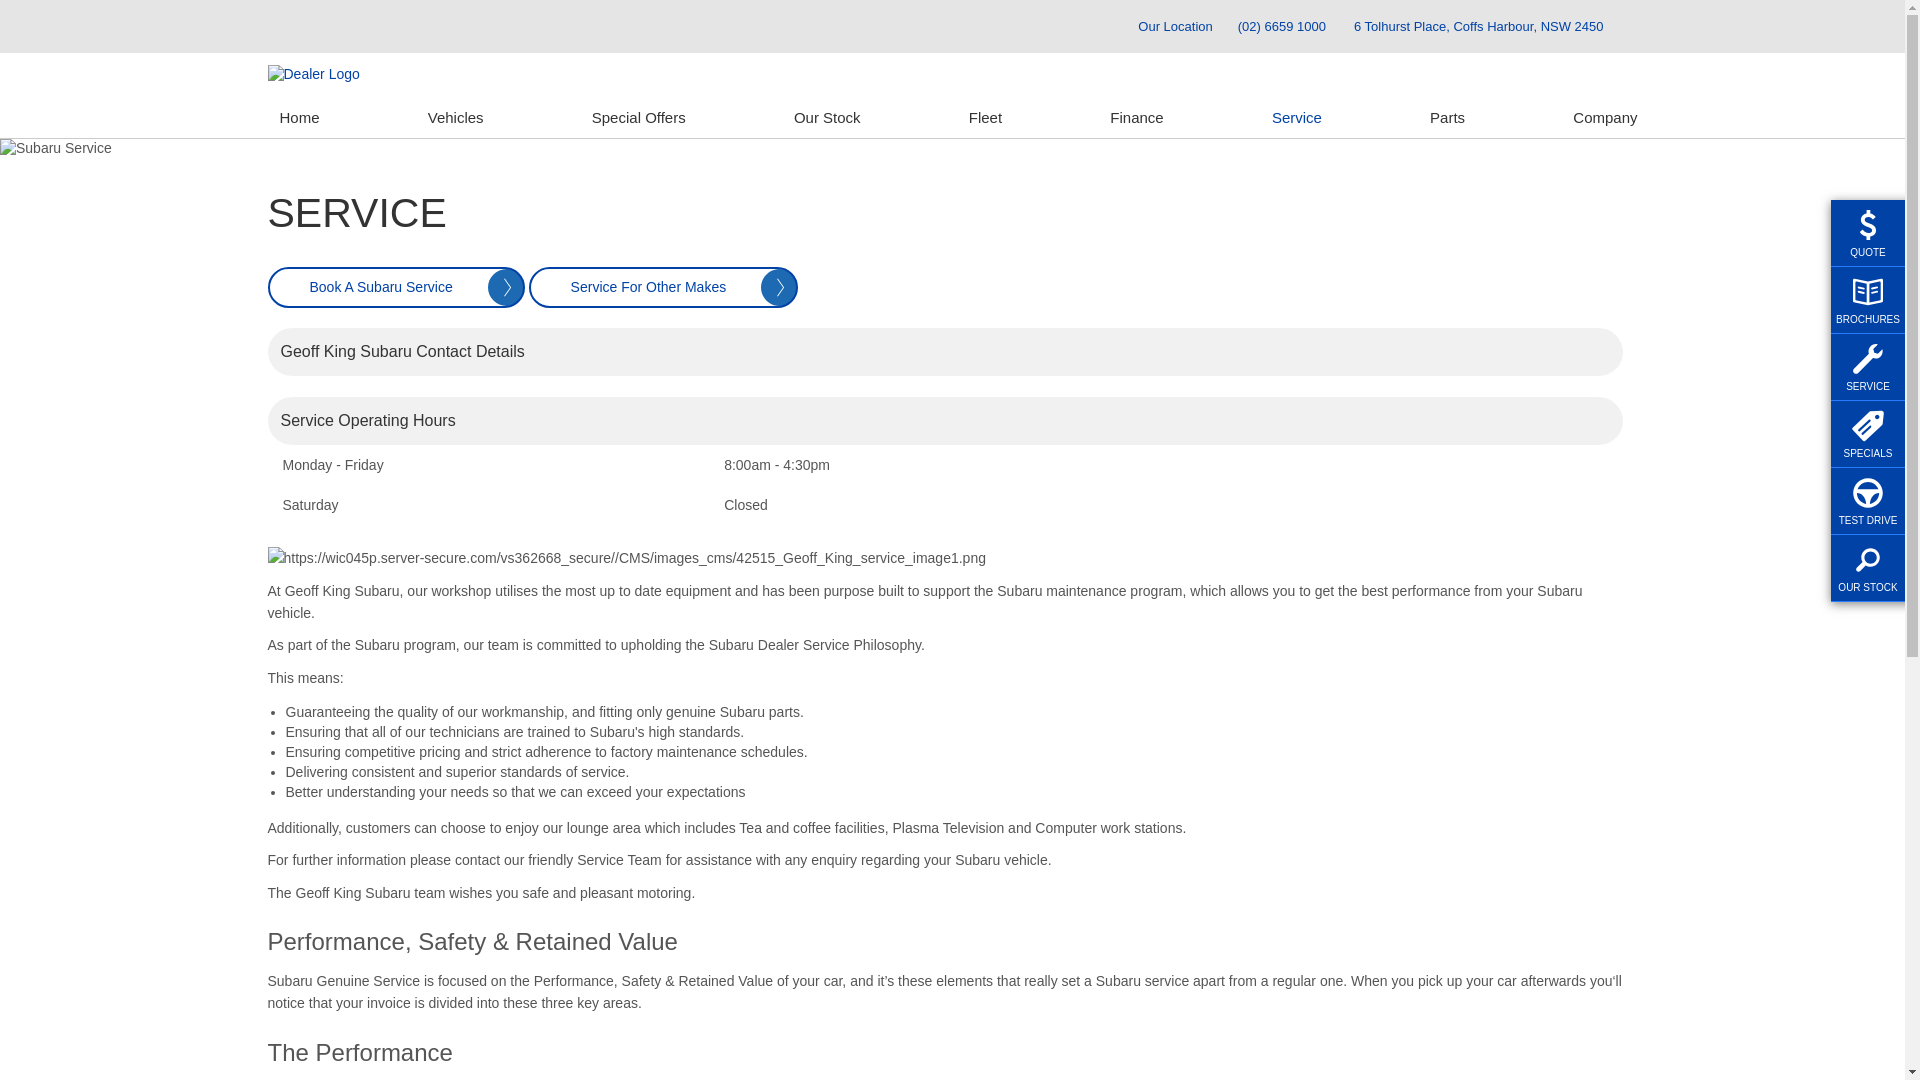 Image resolution: width=1920 pixels, height=1080 pixels. What do you see at coordinates (1599, 118) in the screenshot?
I see `Company` at bounding box center [1599, 118].